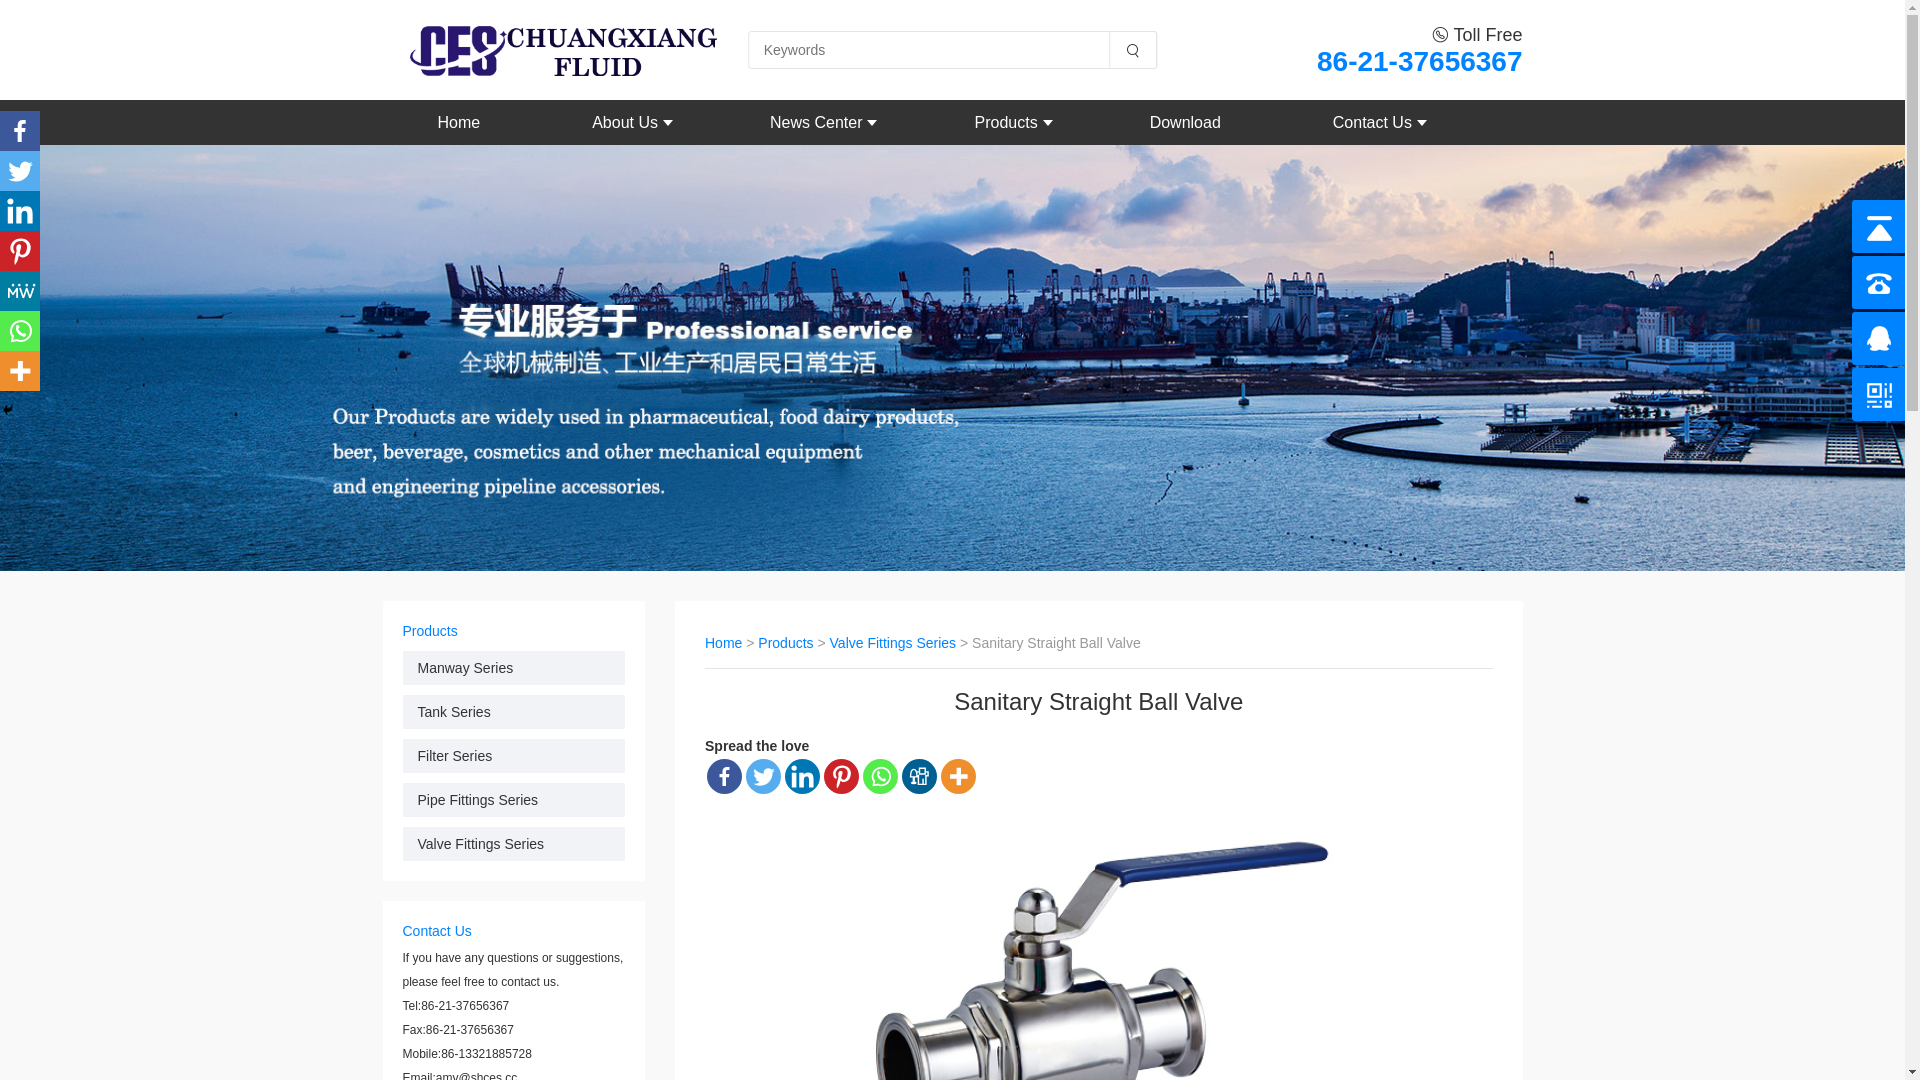  What do you see at coordinates (816, 122) in the screenshot?
I see `News Center` at bounding box center [816, 122].